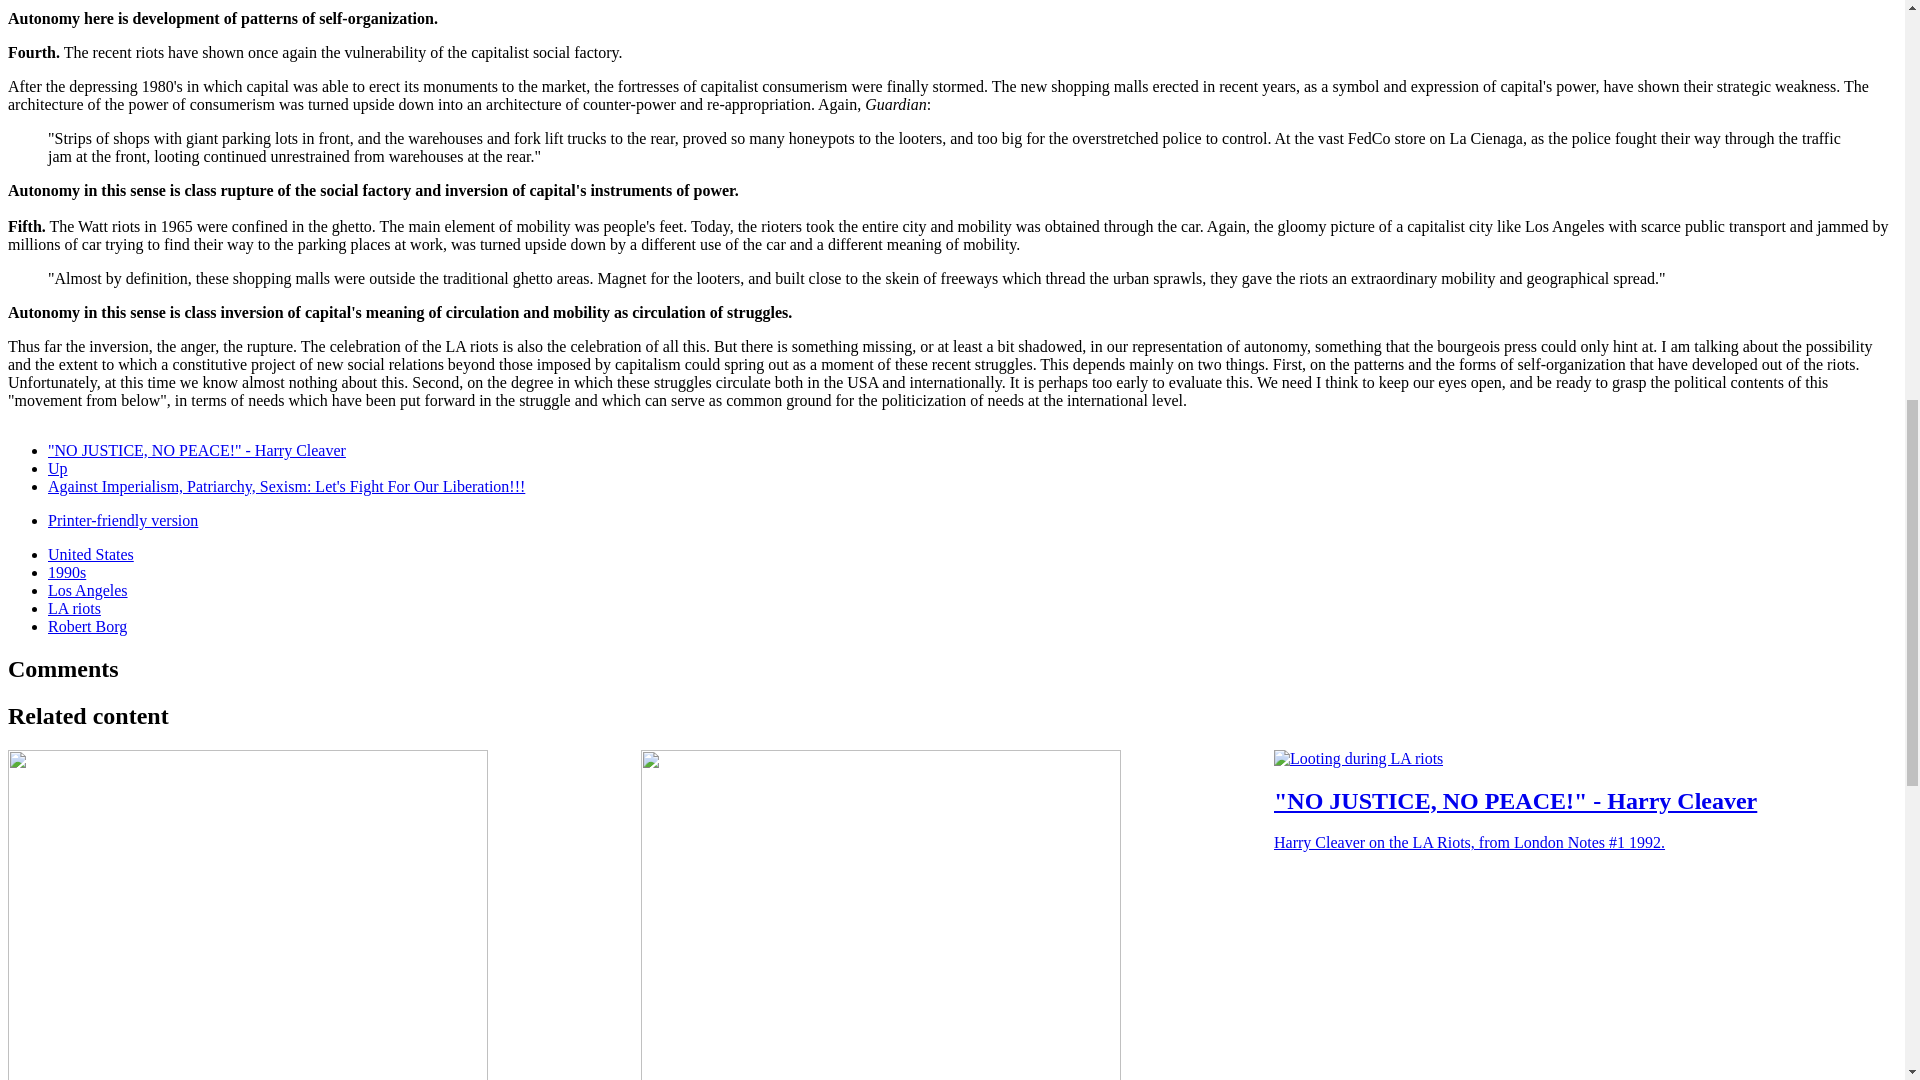 This screenshot has width=1920, height=1080. I want to click on Go to previous page, so click(196, 450).